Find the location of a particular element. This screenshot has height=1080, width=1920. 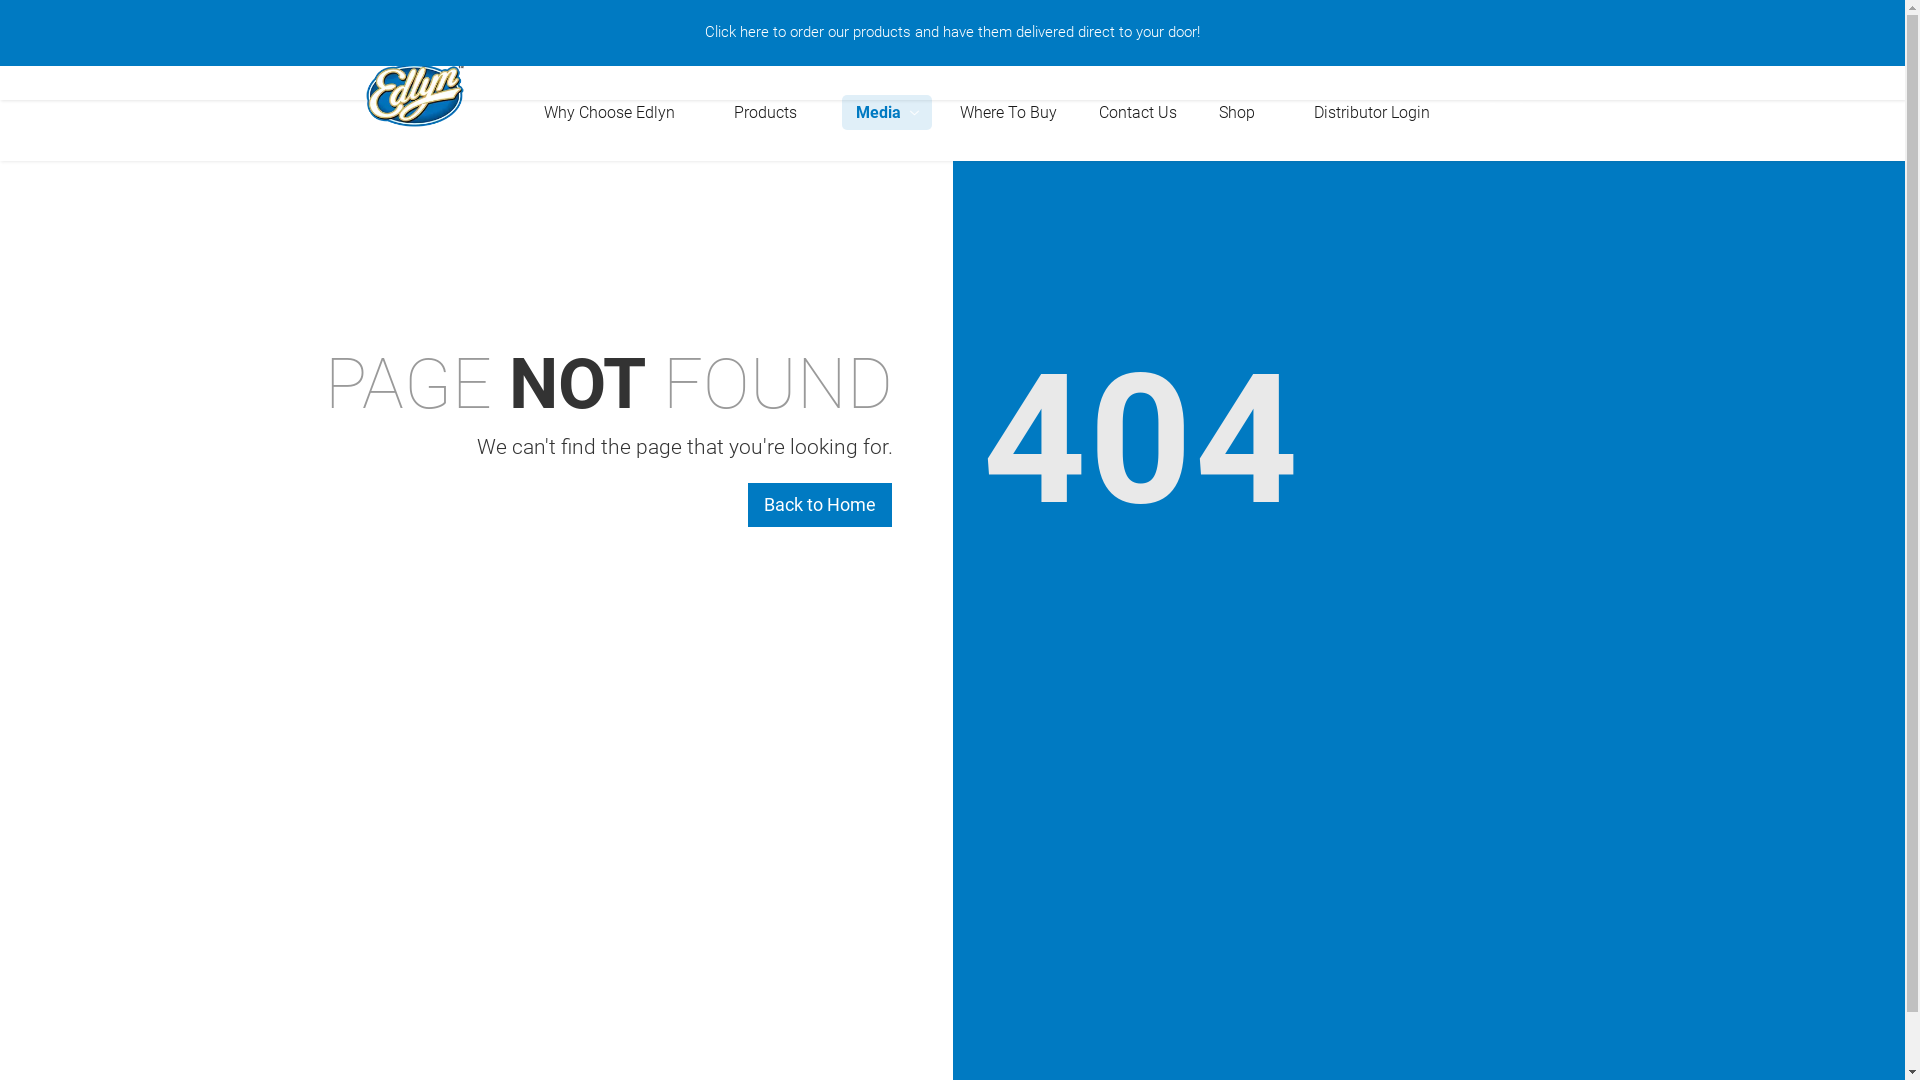

Why Choose Edlyn is located at coordinates (618, 112).